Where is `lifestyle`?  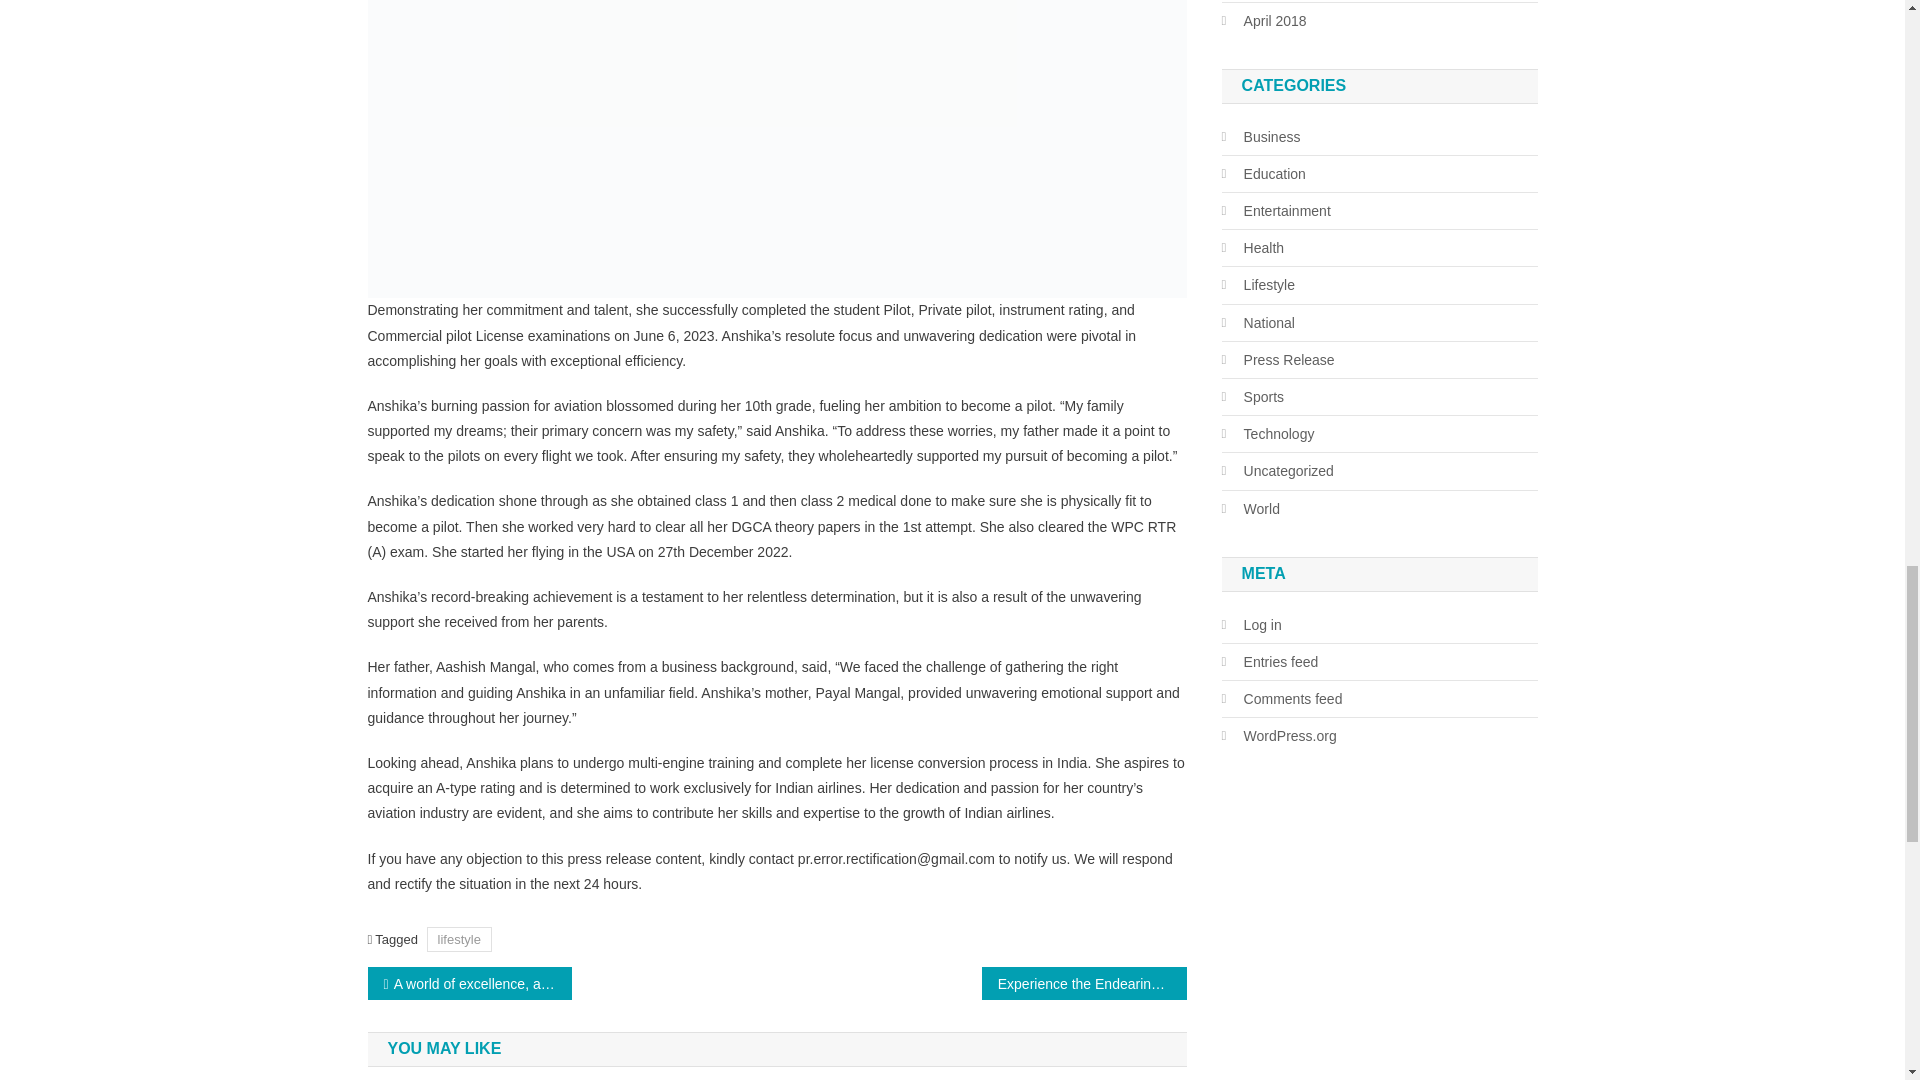 lifestyle is located at coordinates (458, 938).